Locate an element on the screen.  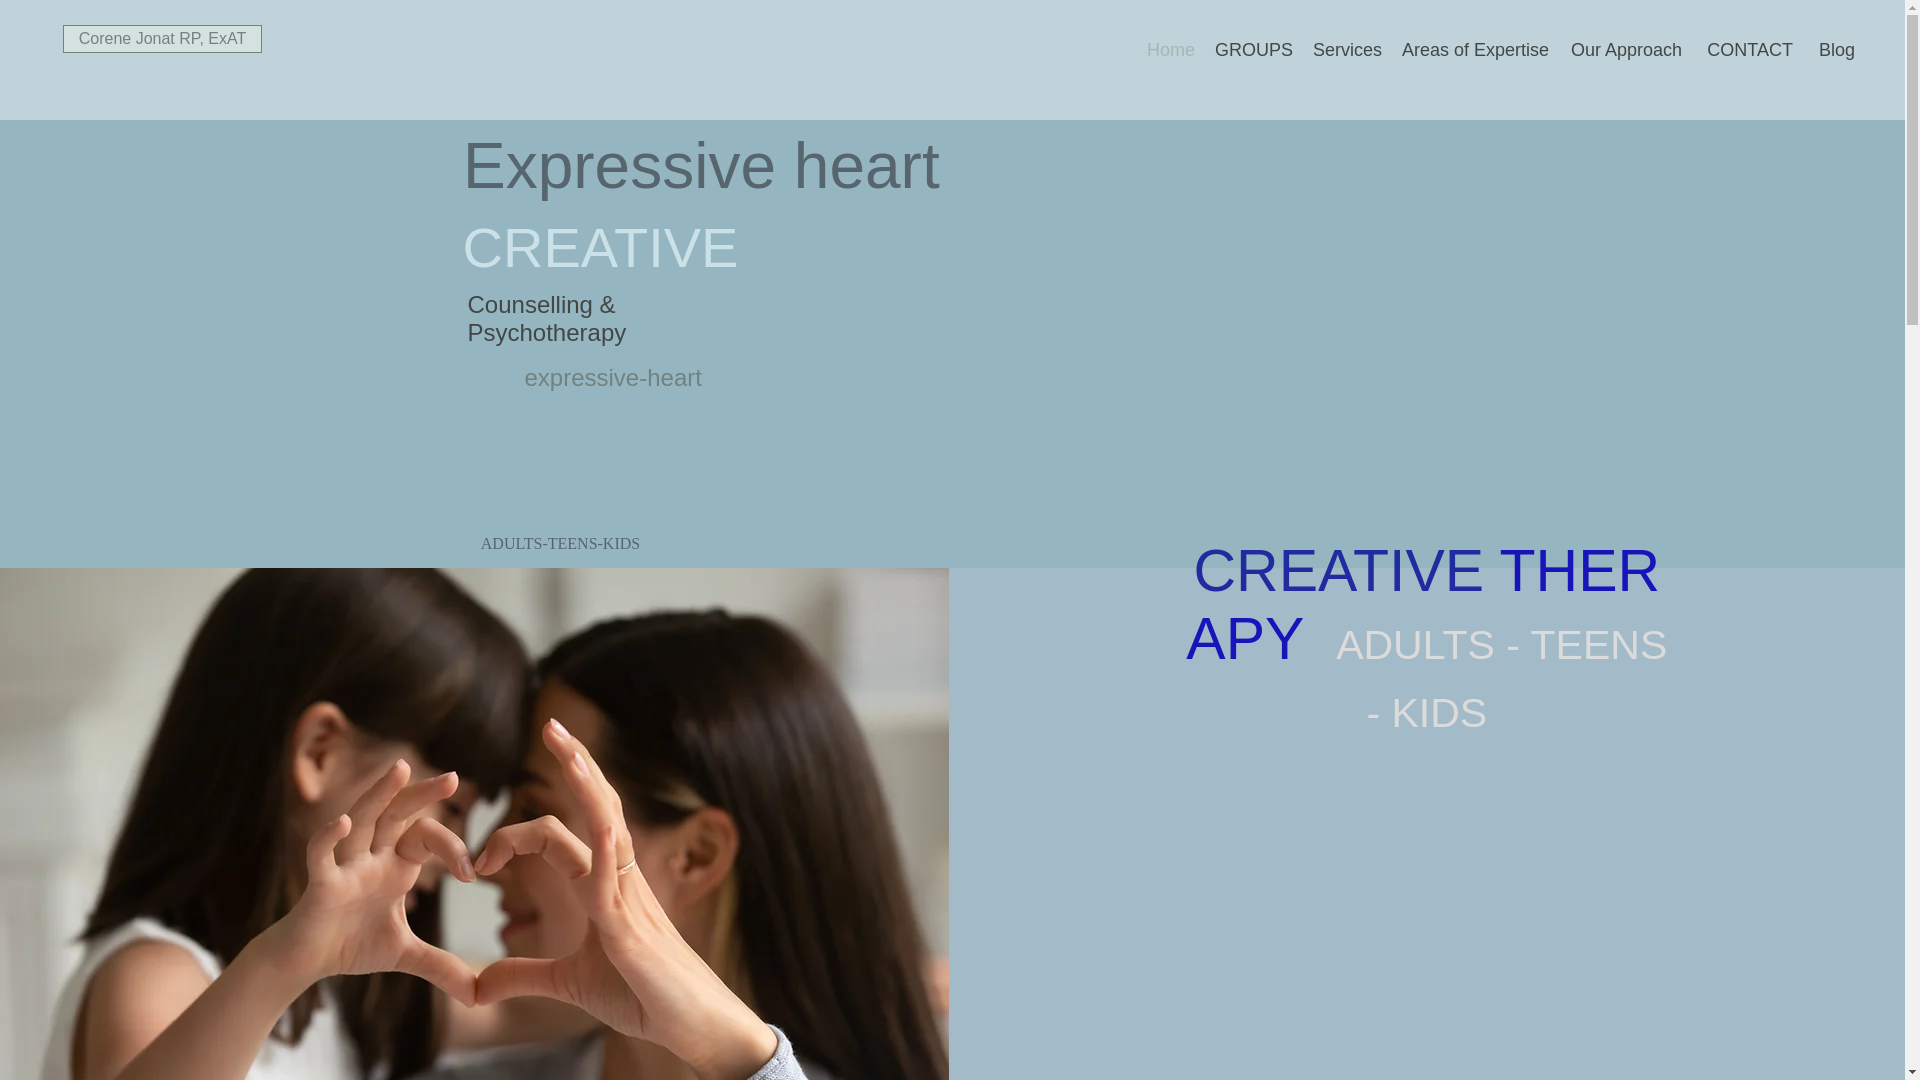
CONTACT is located at coordinates (1746, 49).